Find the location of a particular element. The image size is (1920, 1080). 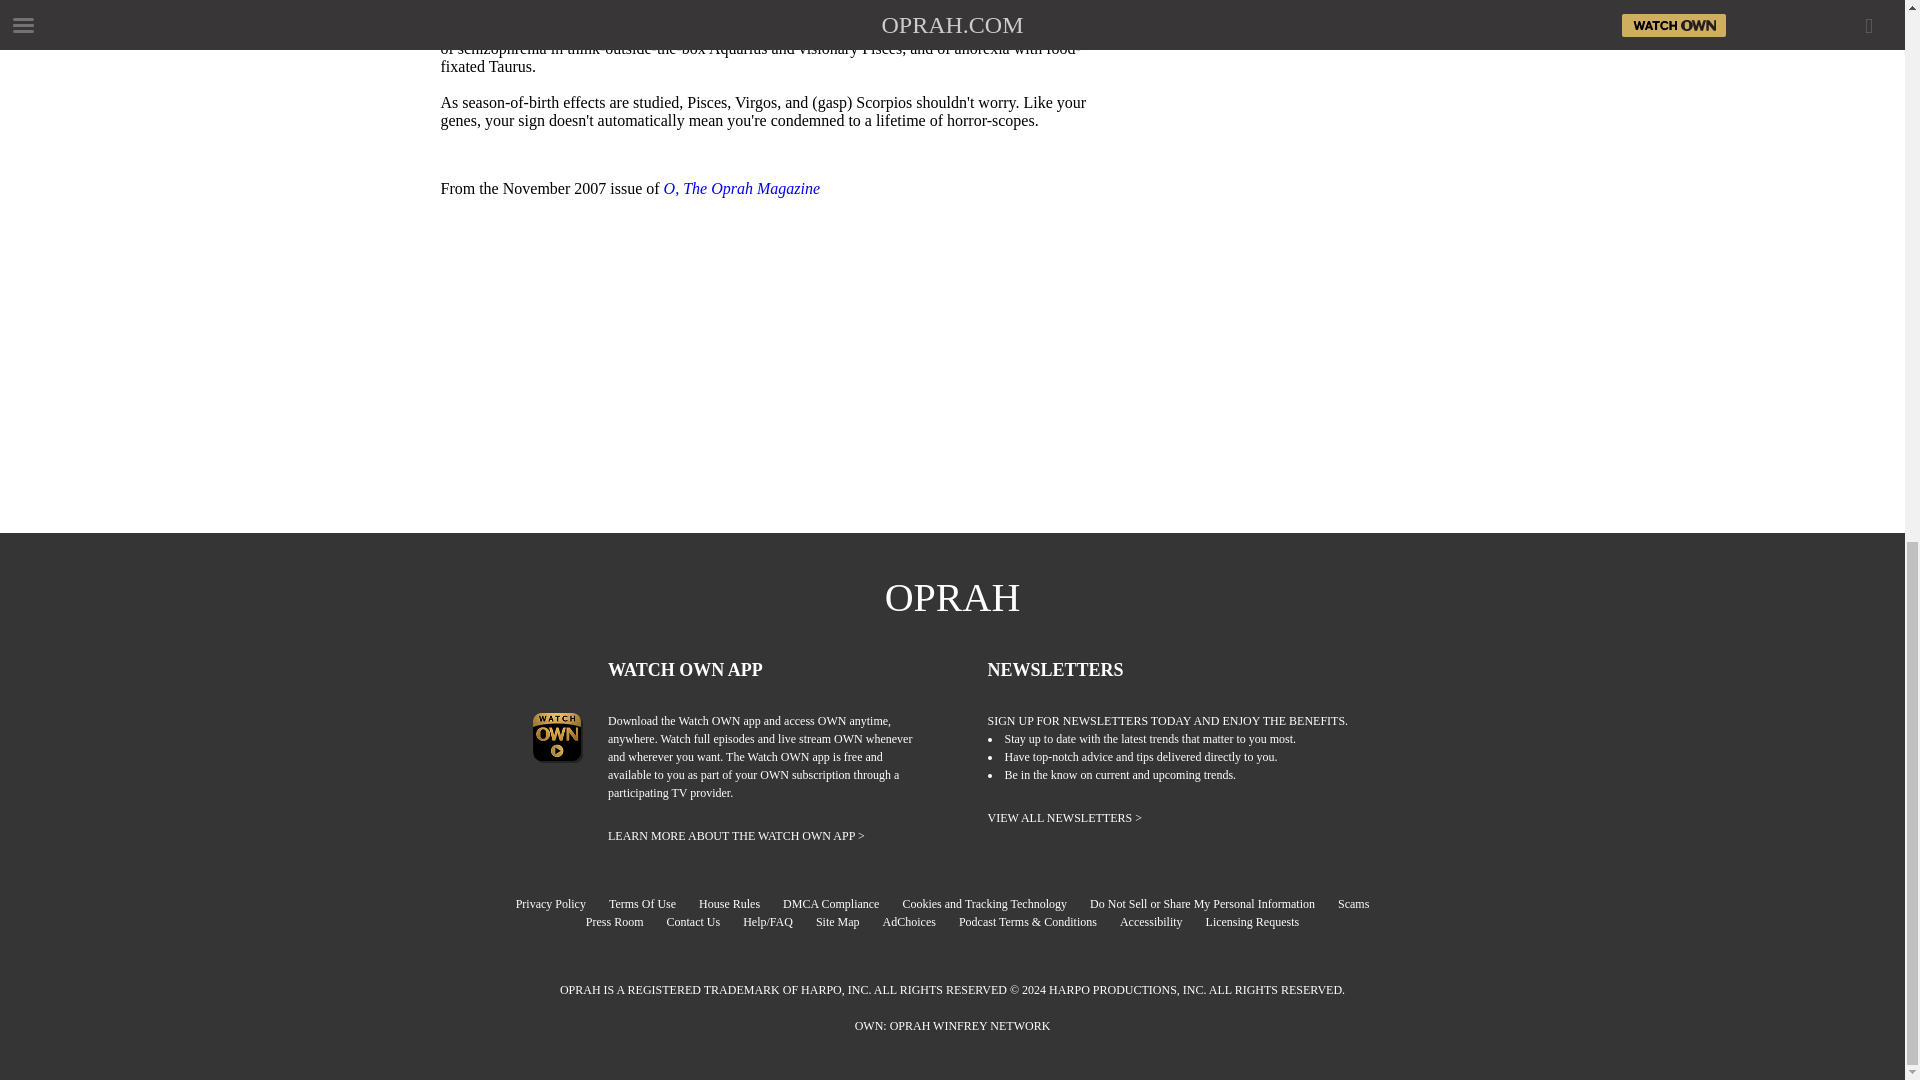

OPRAH is located at coordinates (953, 597).